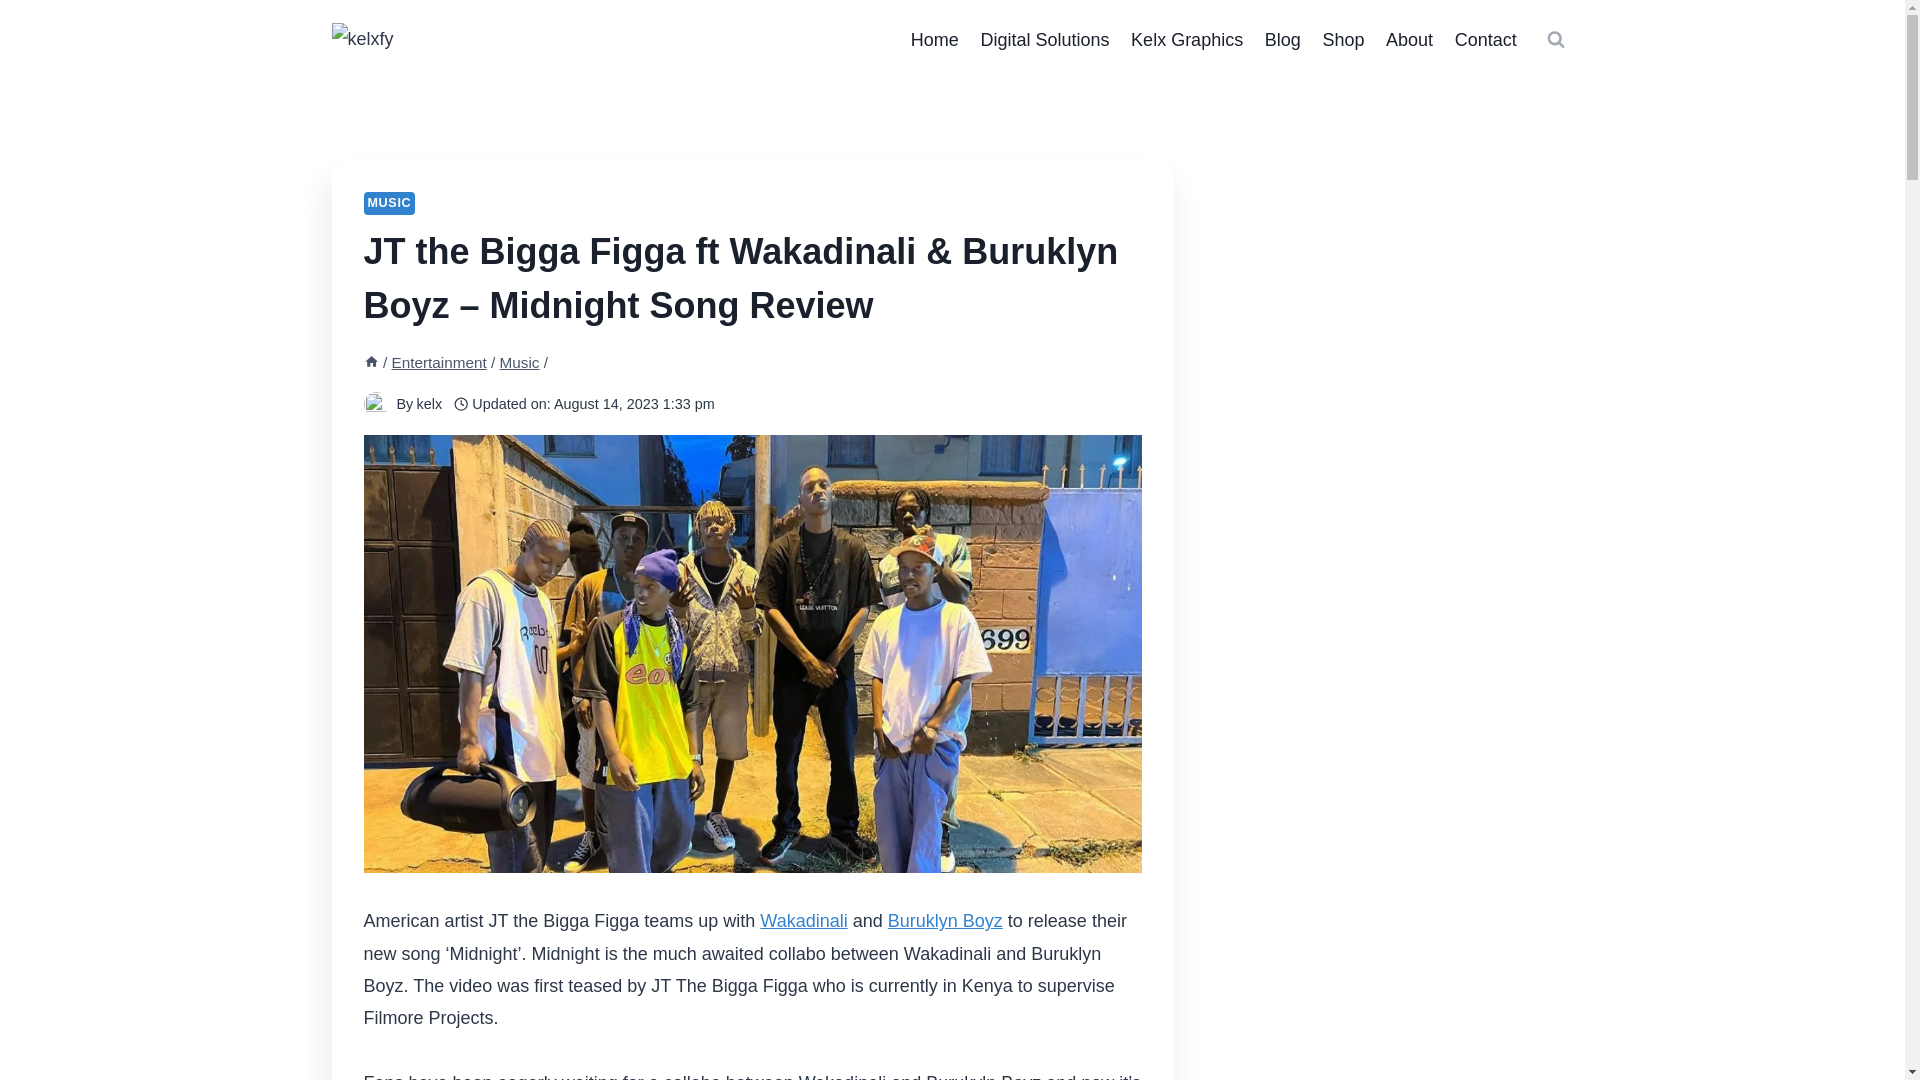  What do you see at coordinates (428, 404) in the screenshot?
I see `kelx` at bounding box center [428, 404].